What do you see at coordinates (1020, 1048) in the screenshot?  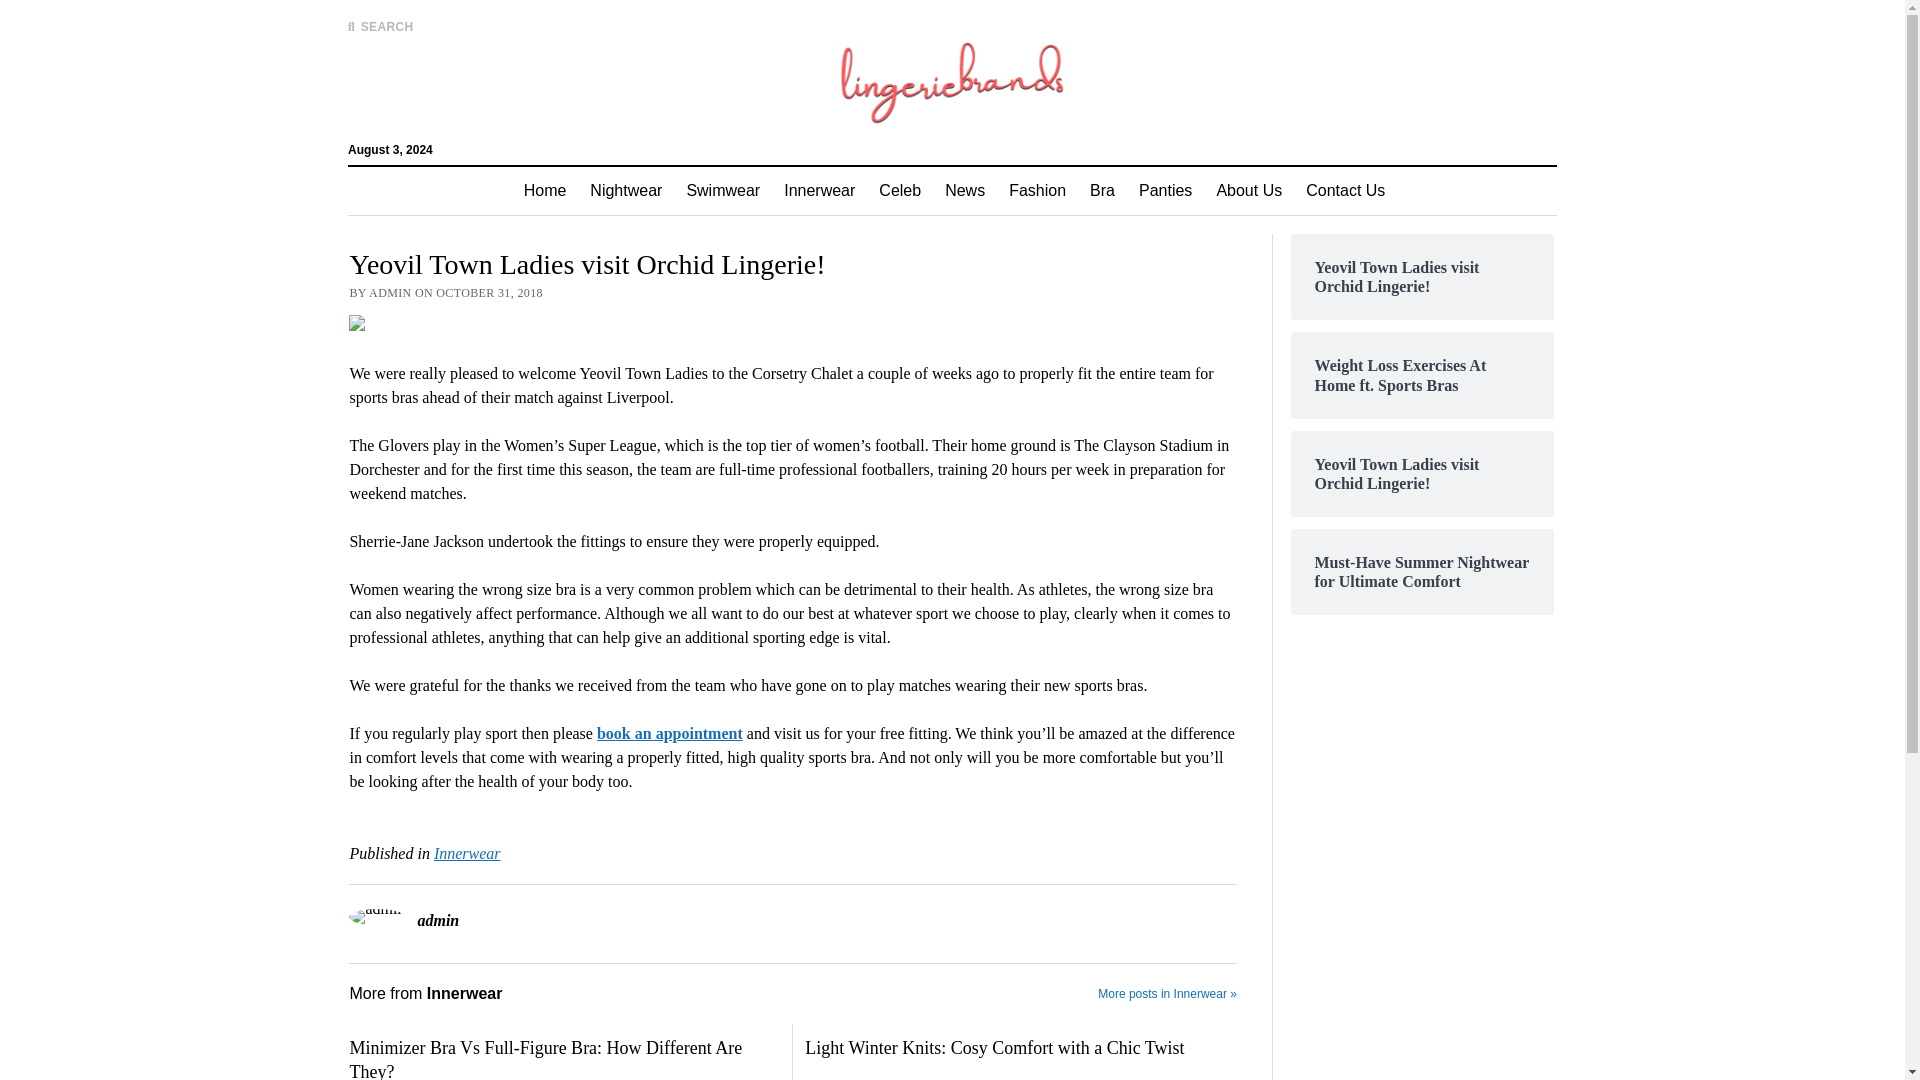 I see `Light Winter Knits: Cosy Comfort with a Chic Twist` at bounding box center [1020, 1048].